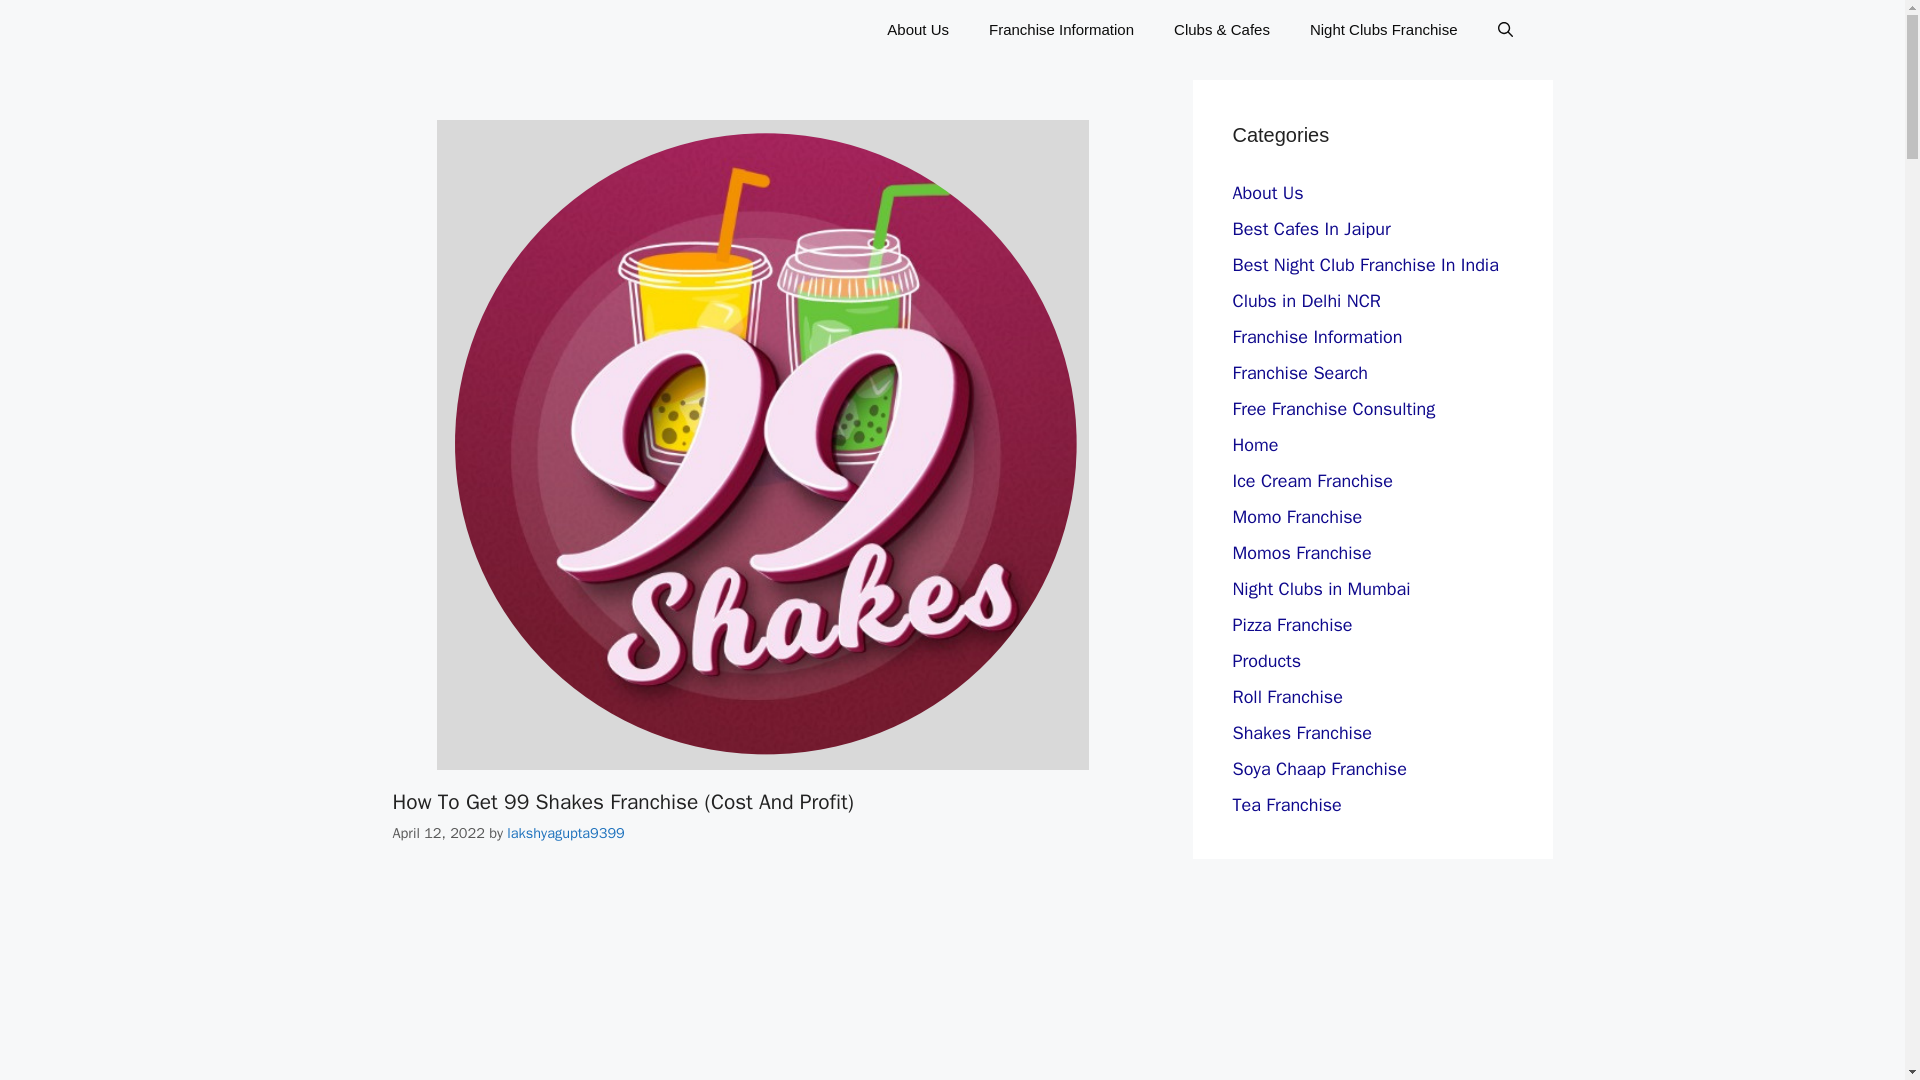 The width and height of the screenshot is (1920, 1080). Describe the element at coordinates (1364, 264) in the screenshot. I see `Best Night Club Franchise In India` at that location.